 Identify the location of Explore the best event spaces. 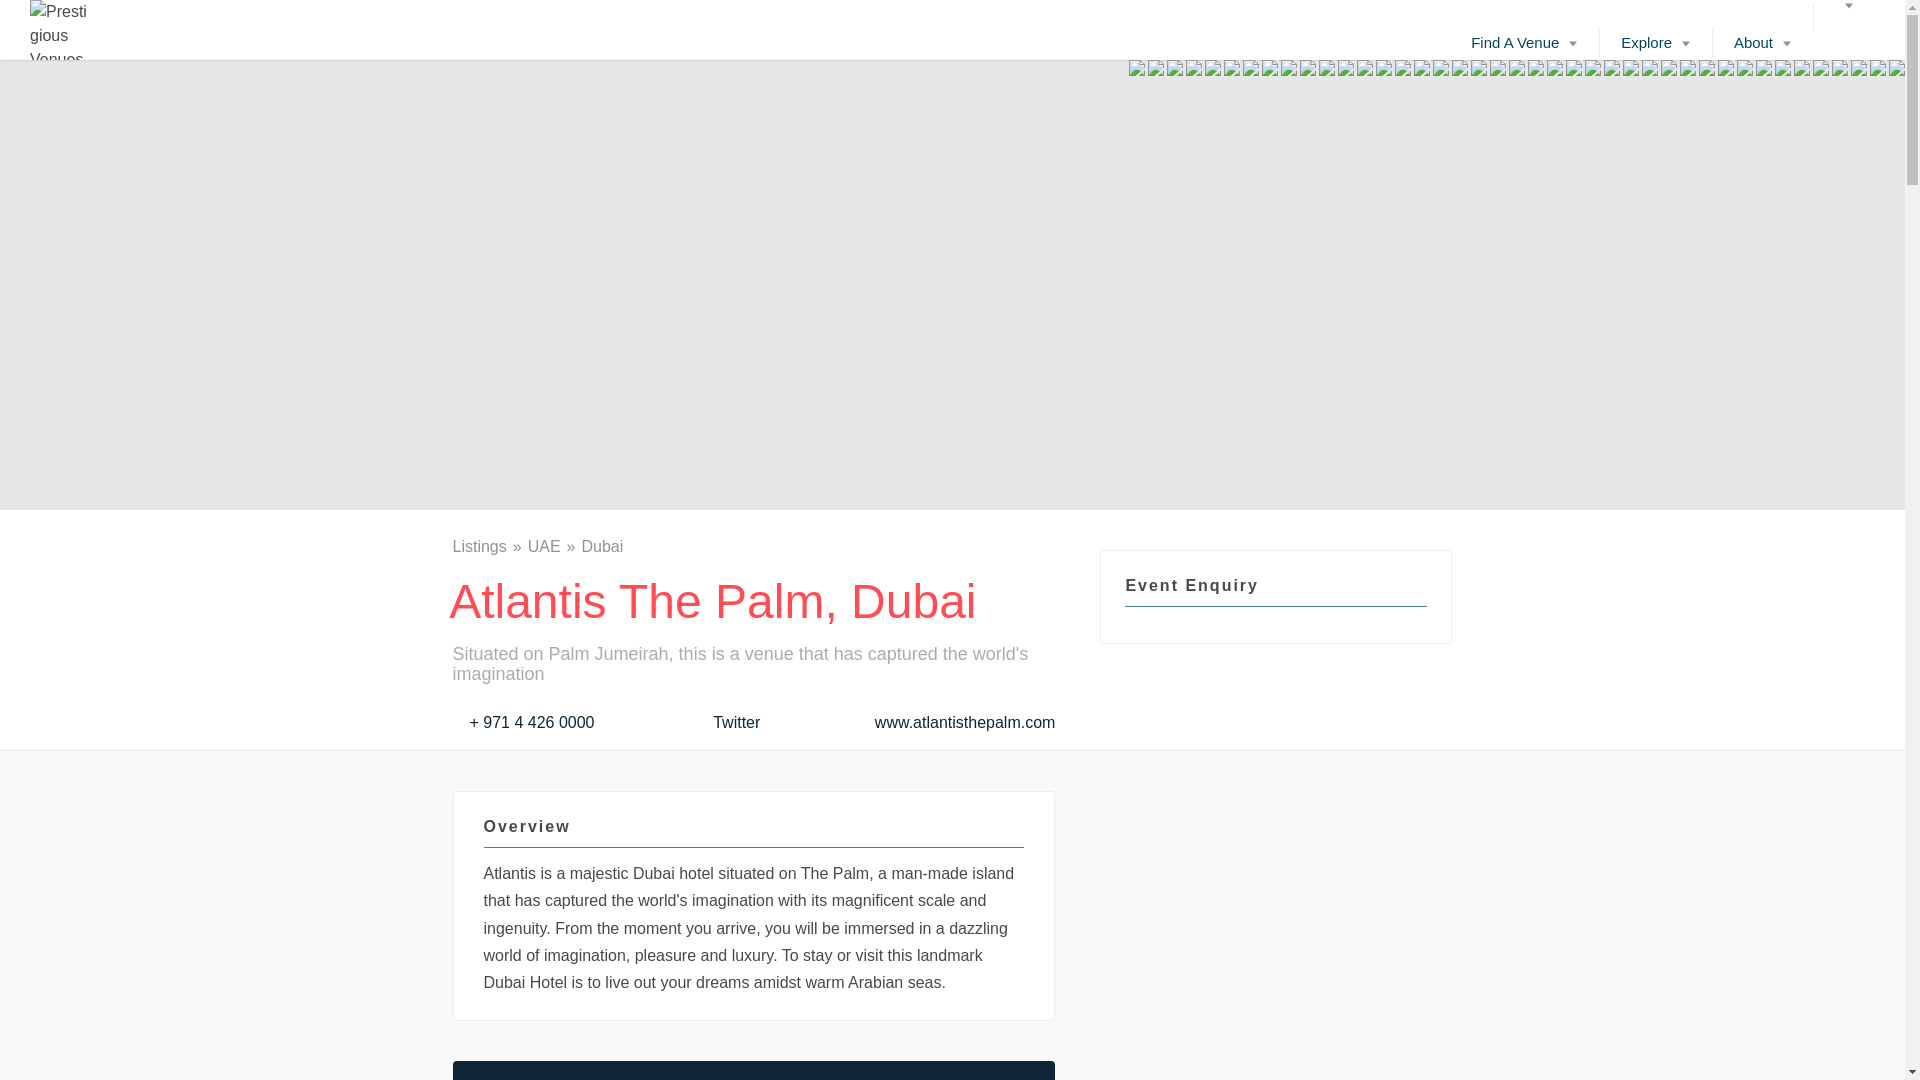
(1656, 42).